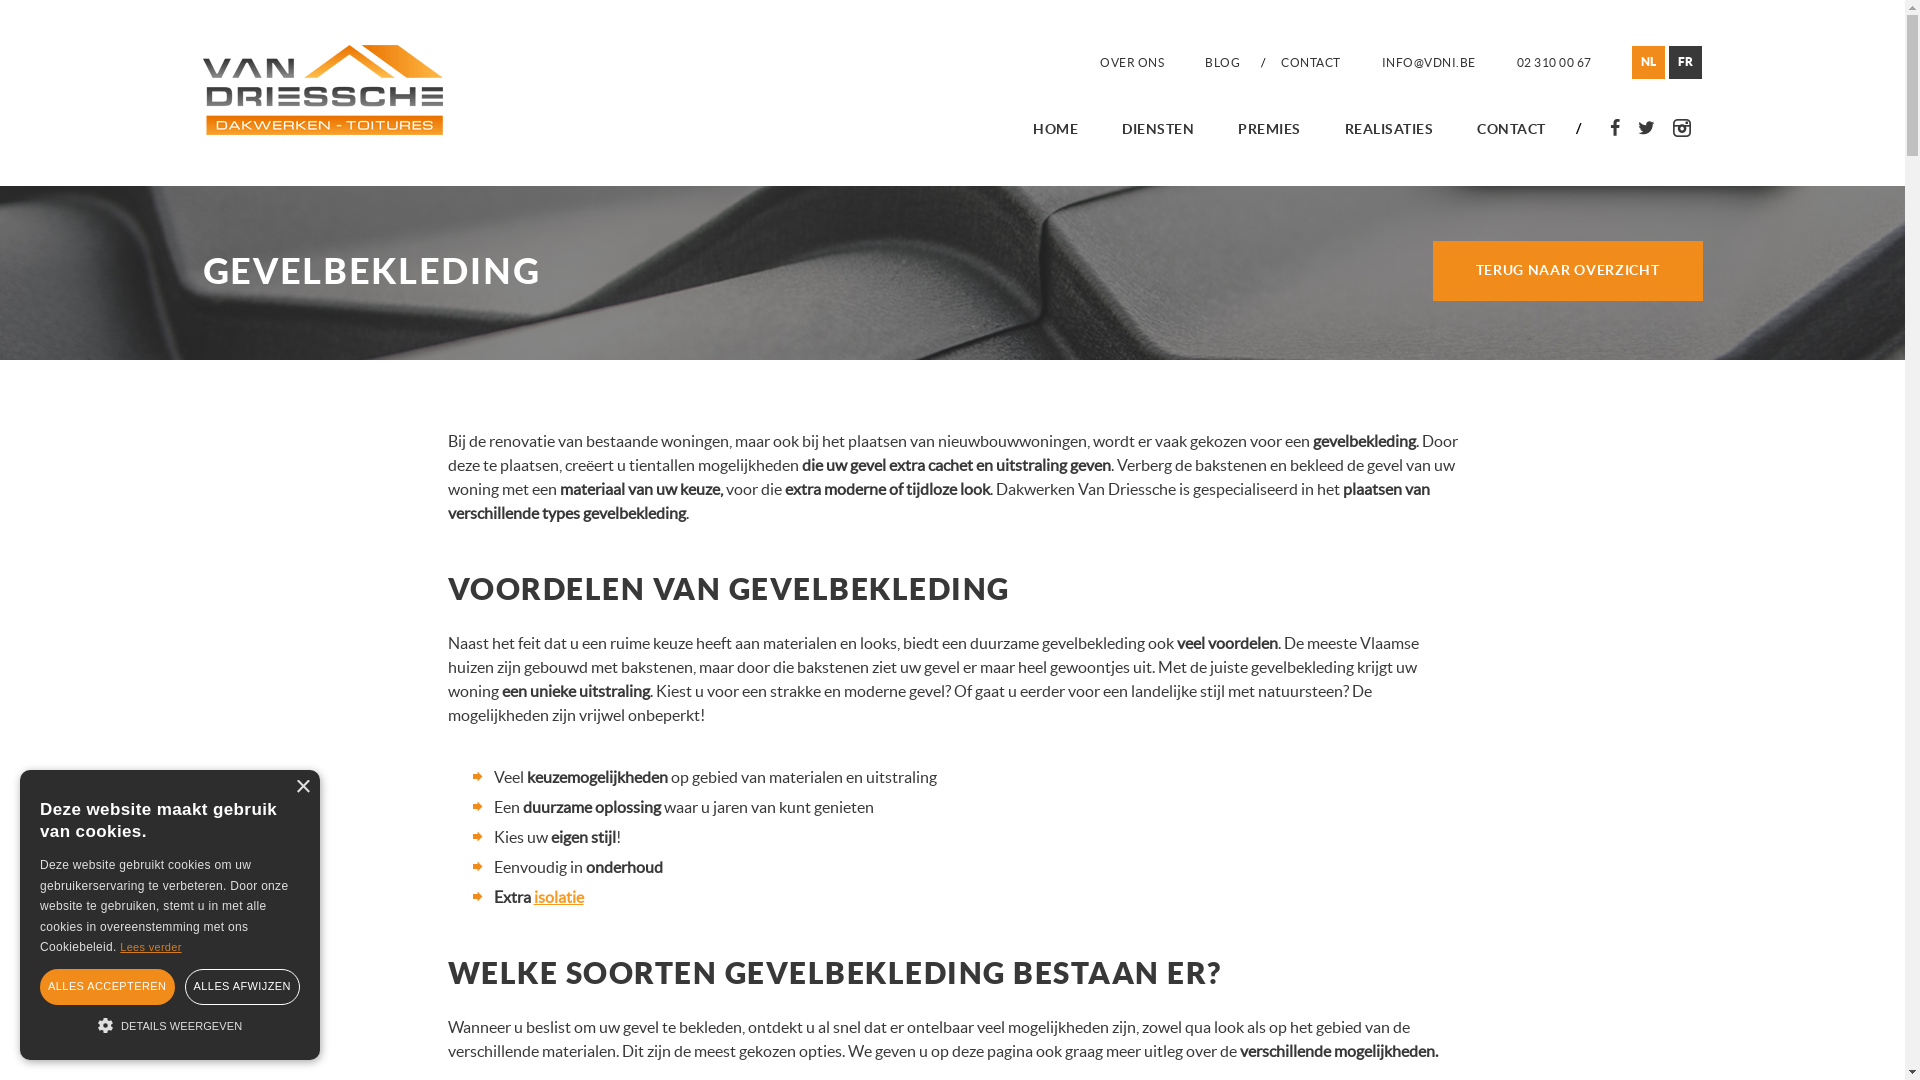 Image resolution: width=1920 pixels, height=1080 pixels. What do you see at coordinates (1512, 129) in the screenshot?
I see `CONTACT` at bounding box center [1512, 129].